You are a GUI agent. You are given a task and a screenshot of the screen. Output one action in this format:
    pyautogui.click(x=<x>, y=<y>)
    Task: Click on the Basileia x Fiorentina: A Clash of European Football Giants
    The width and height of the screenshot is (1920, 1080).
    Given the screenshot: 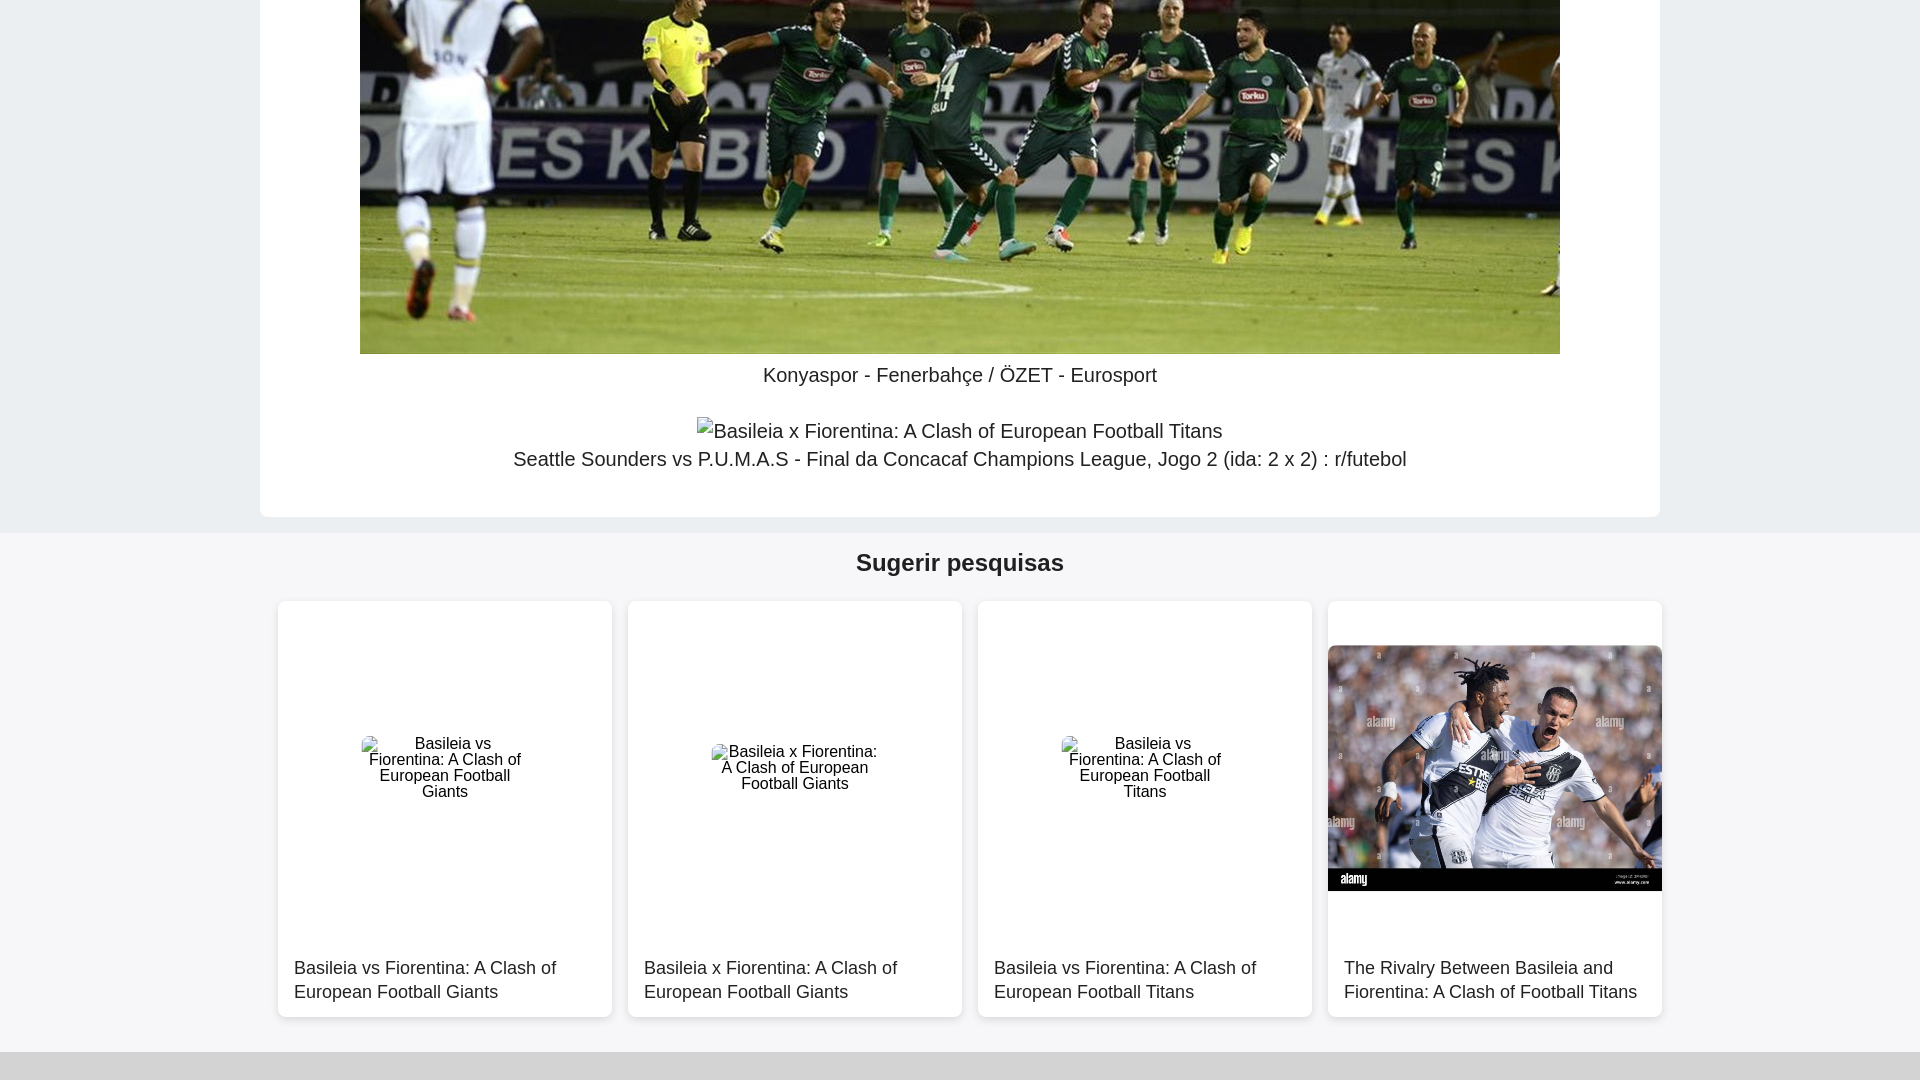 What is the action you would take?
    pyautogui.click(x=794, y=970)
    